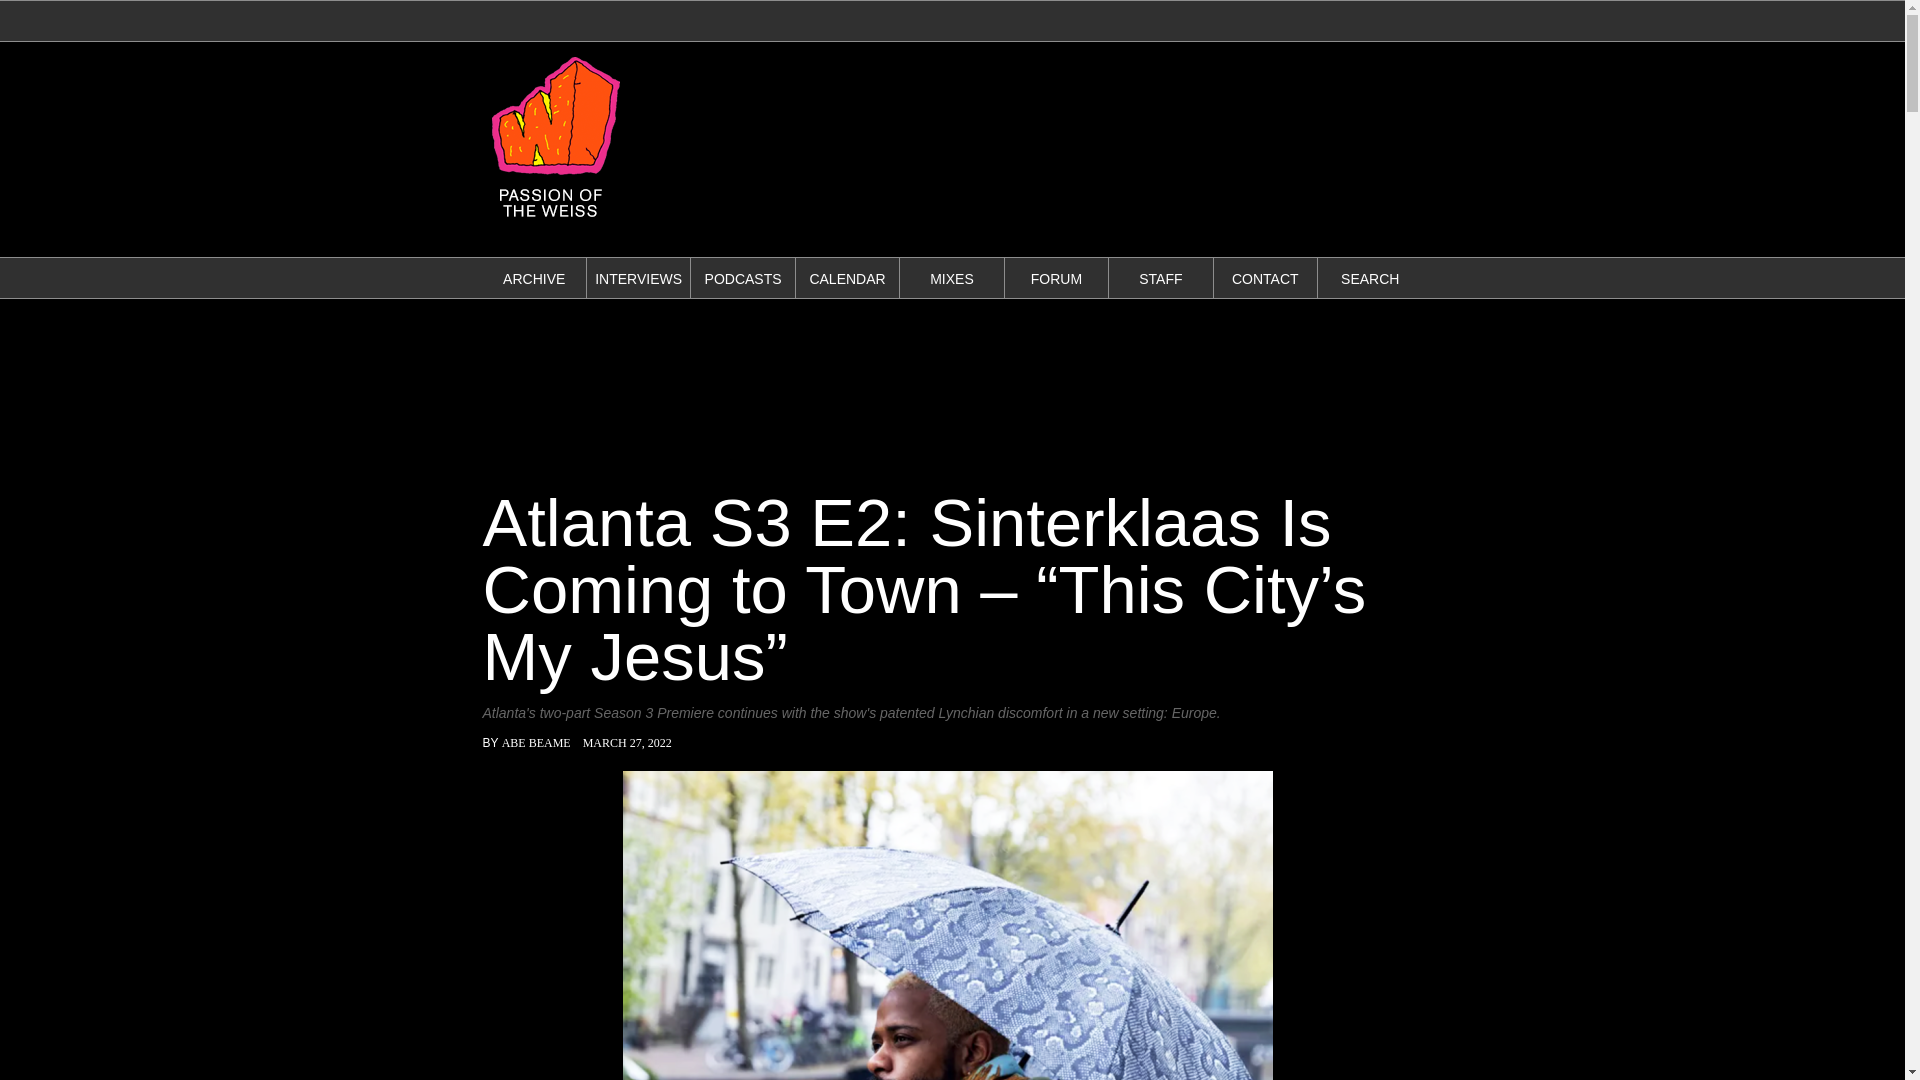  Describe the element at coordinates (742, 279) in the screenshot. I see `PODCASTS` at that location.